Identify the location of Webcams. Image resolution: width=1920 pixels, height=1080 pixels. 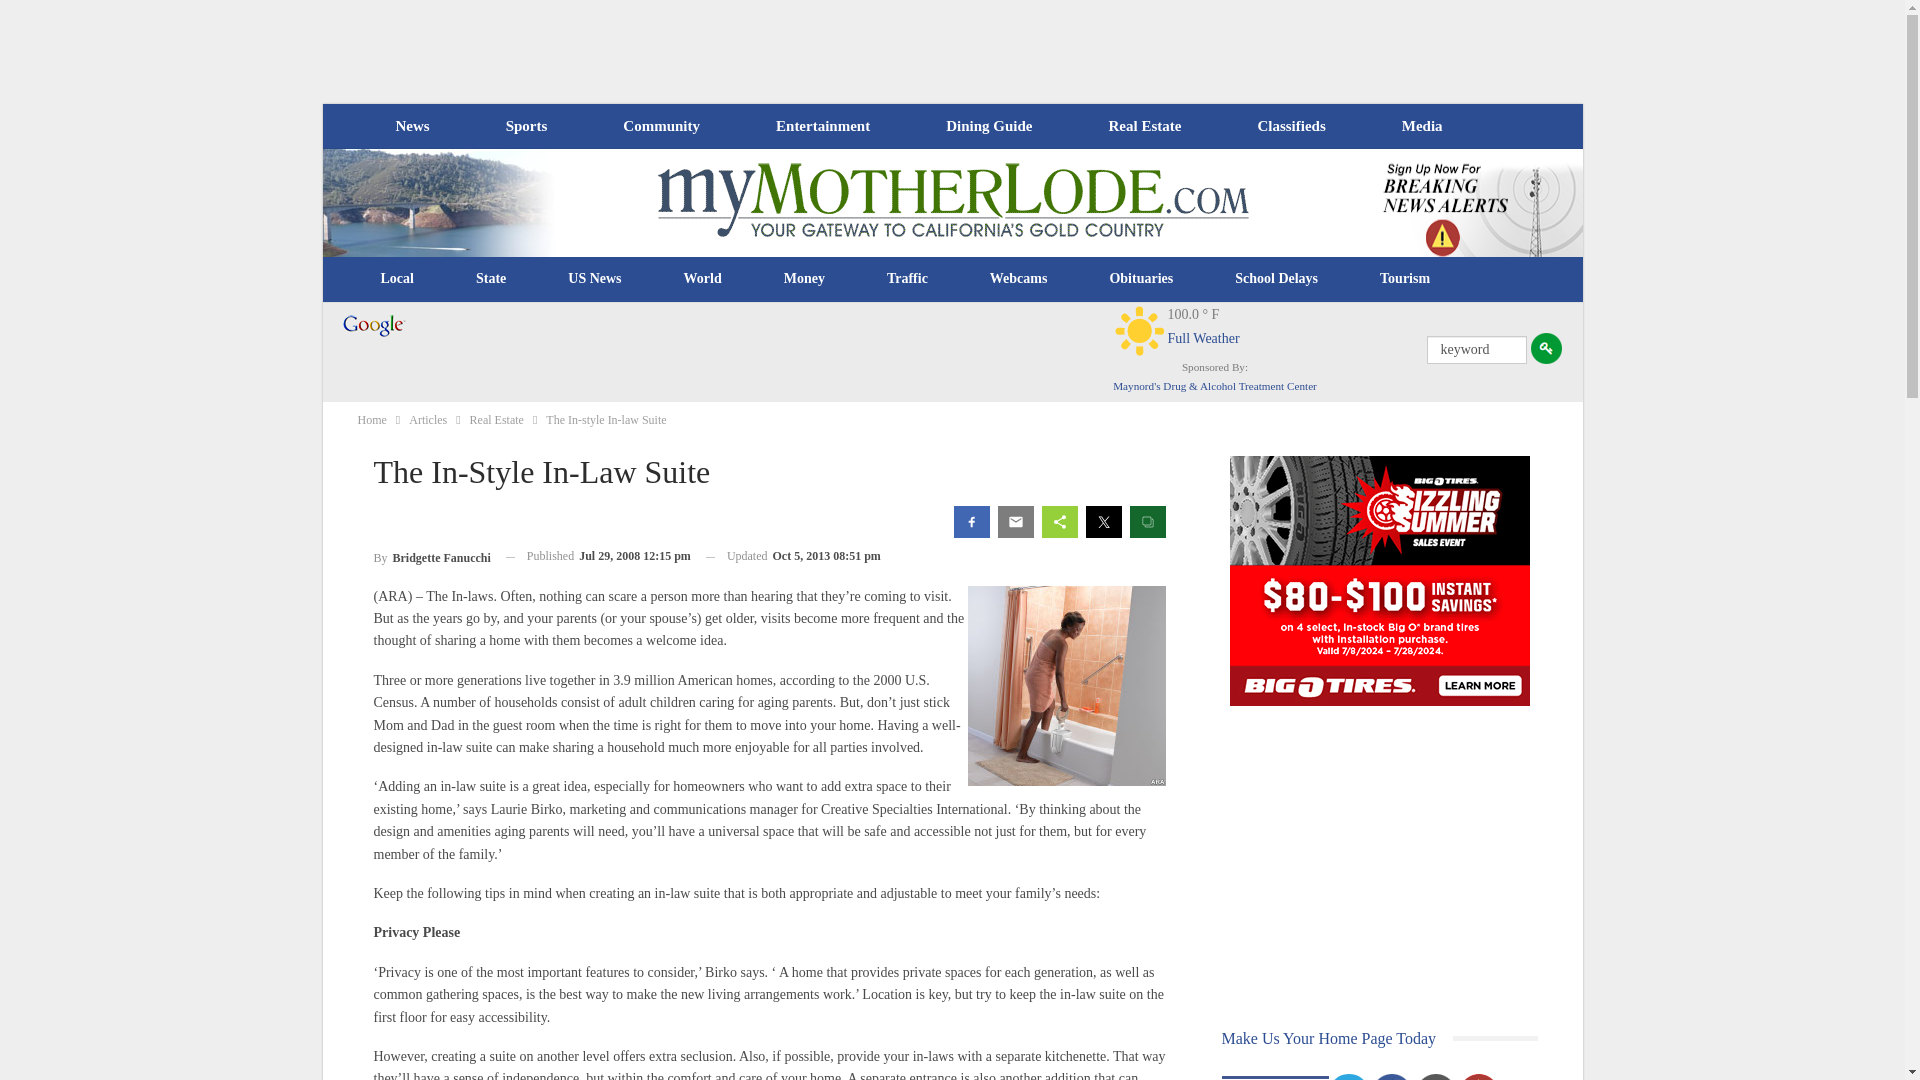
(1019, 278).